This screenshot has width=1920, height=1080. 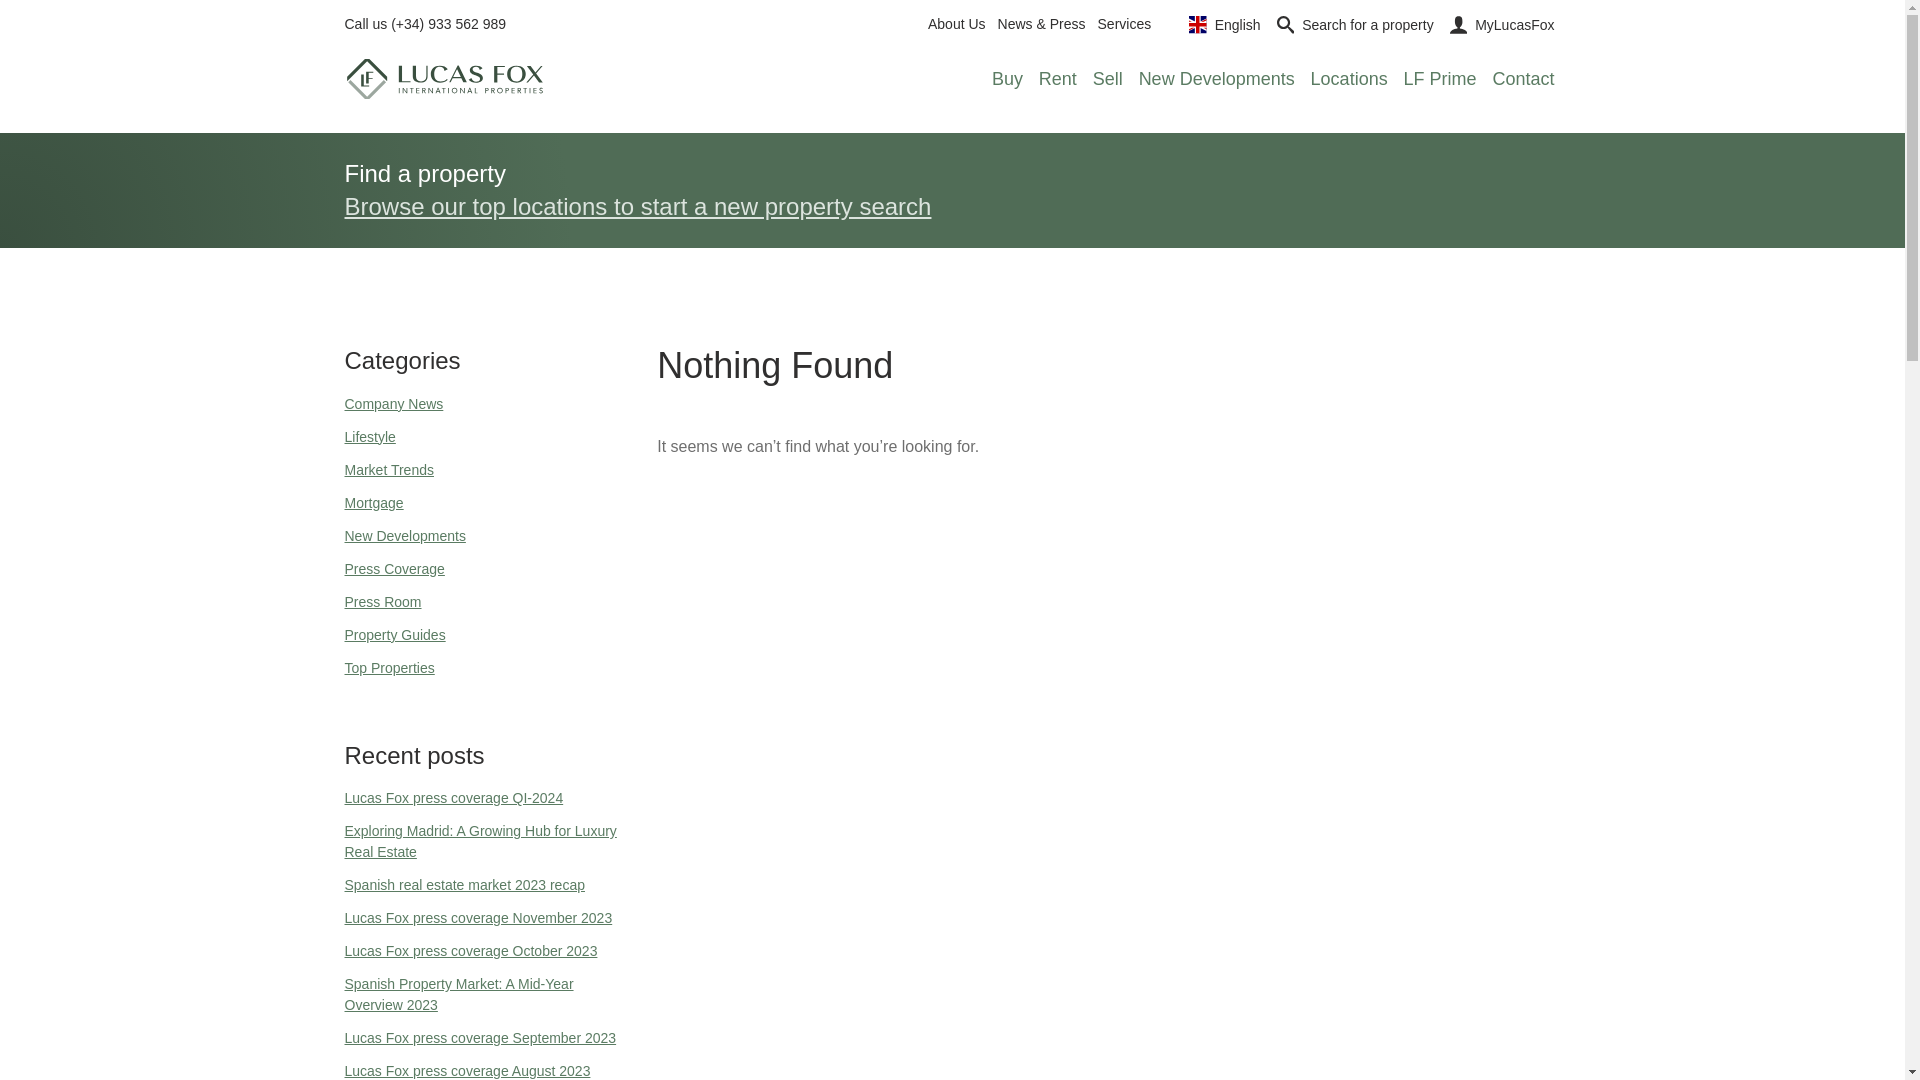 What do you see at coordinates (1008, 80) in the screenshot?
I see `Residential properties in Spain, Andorra and Portugal` at bounding box center [1008, 80].